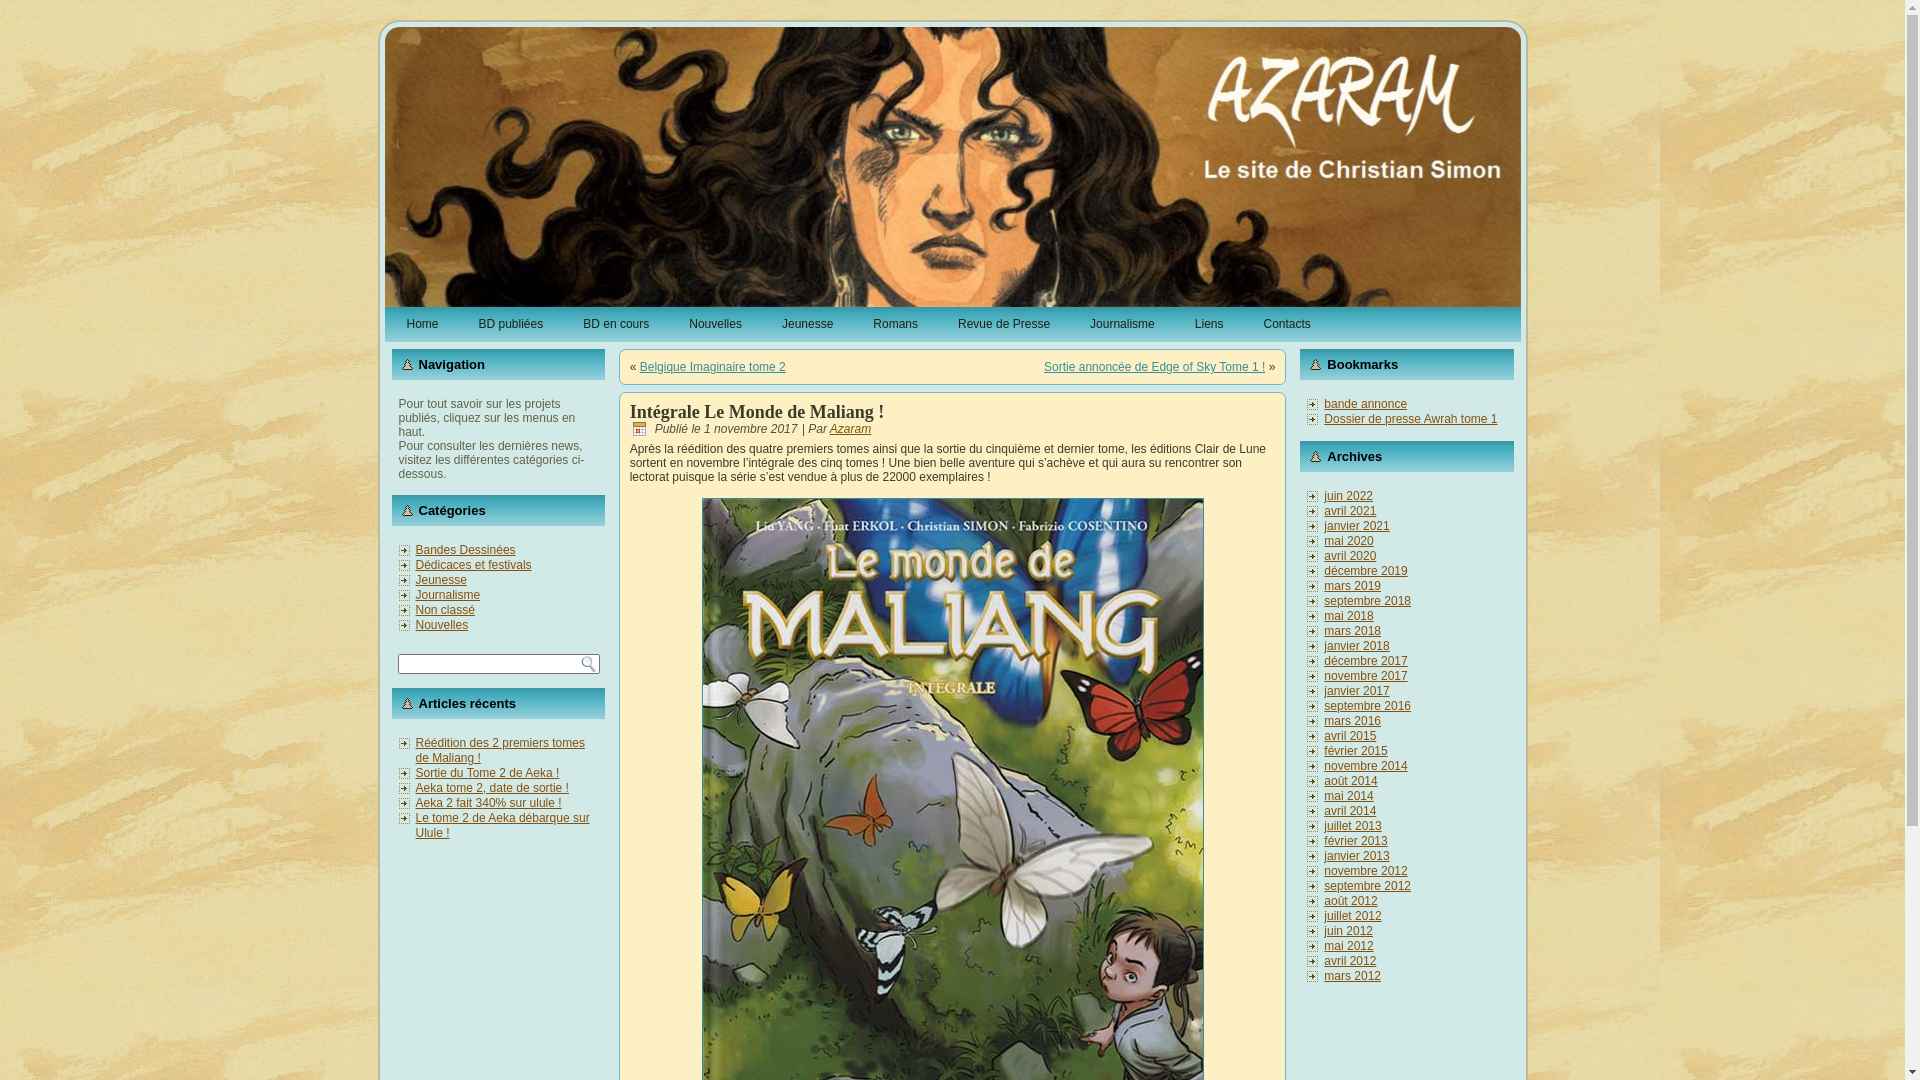  I want to click on avril 2020, so click(1350, 556).